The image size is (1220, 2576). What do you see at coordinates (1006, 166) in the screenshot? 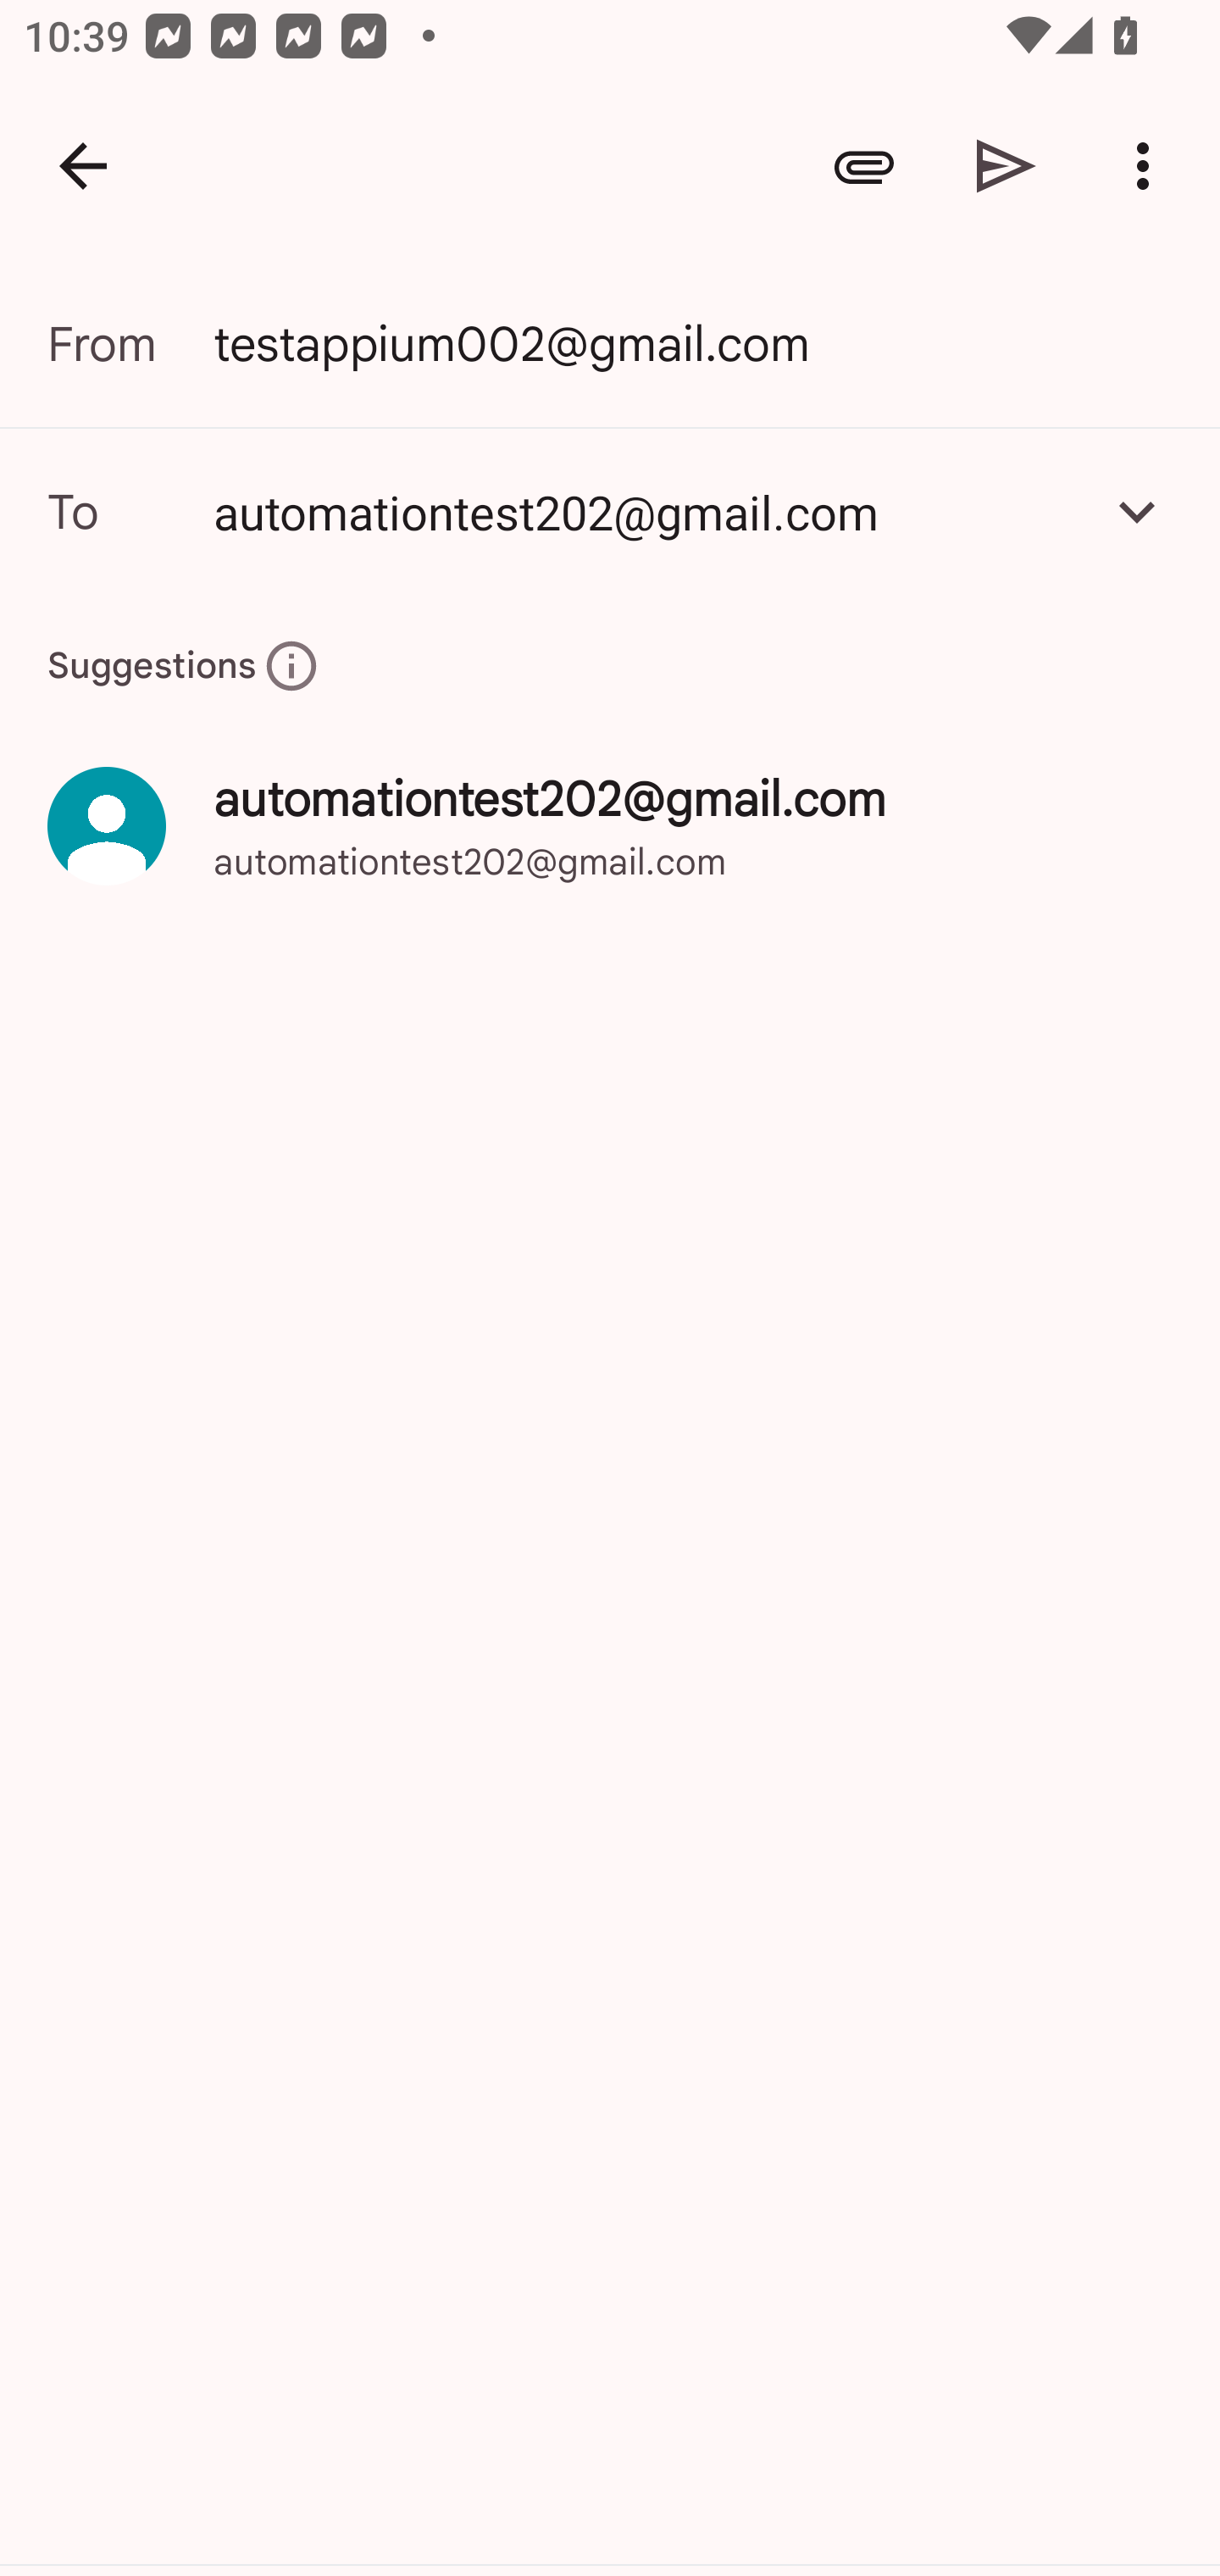
I see `Send` at bounding box center [1006, 166].